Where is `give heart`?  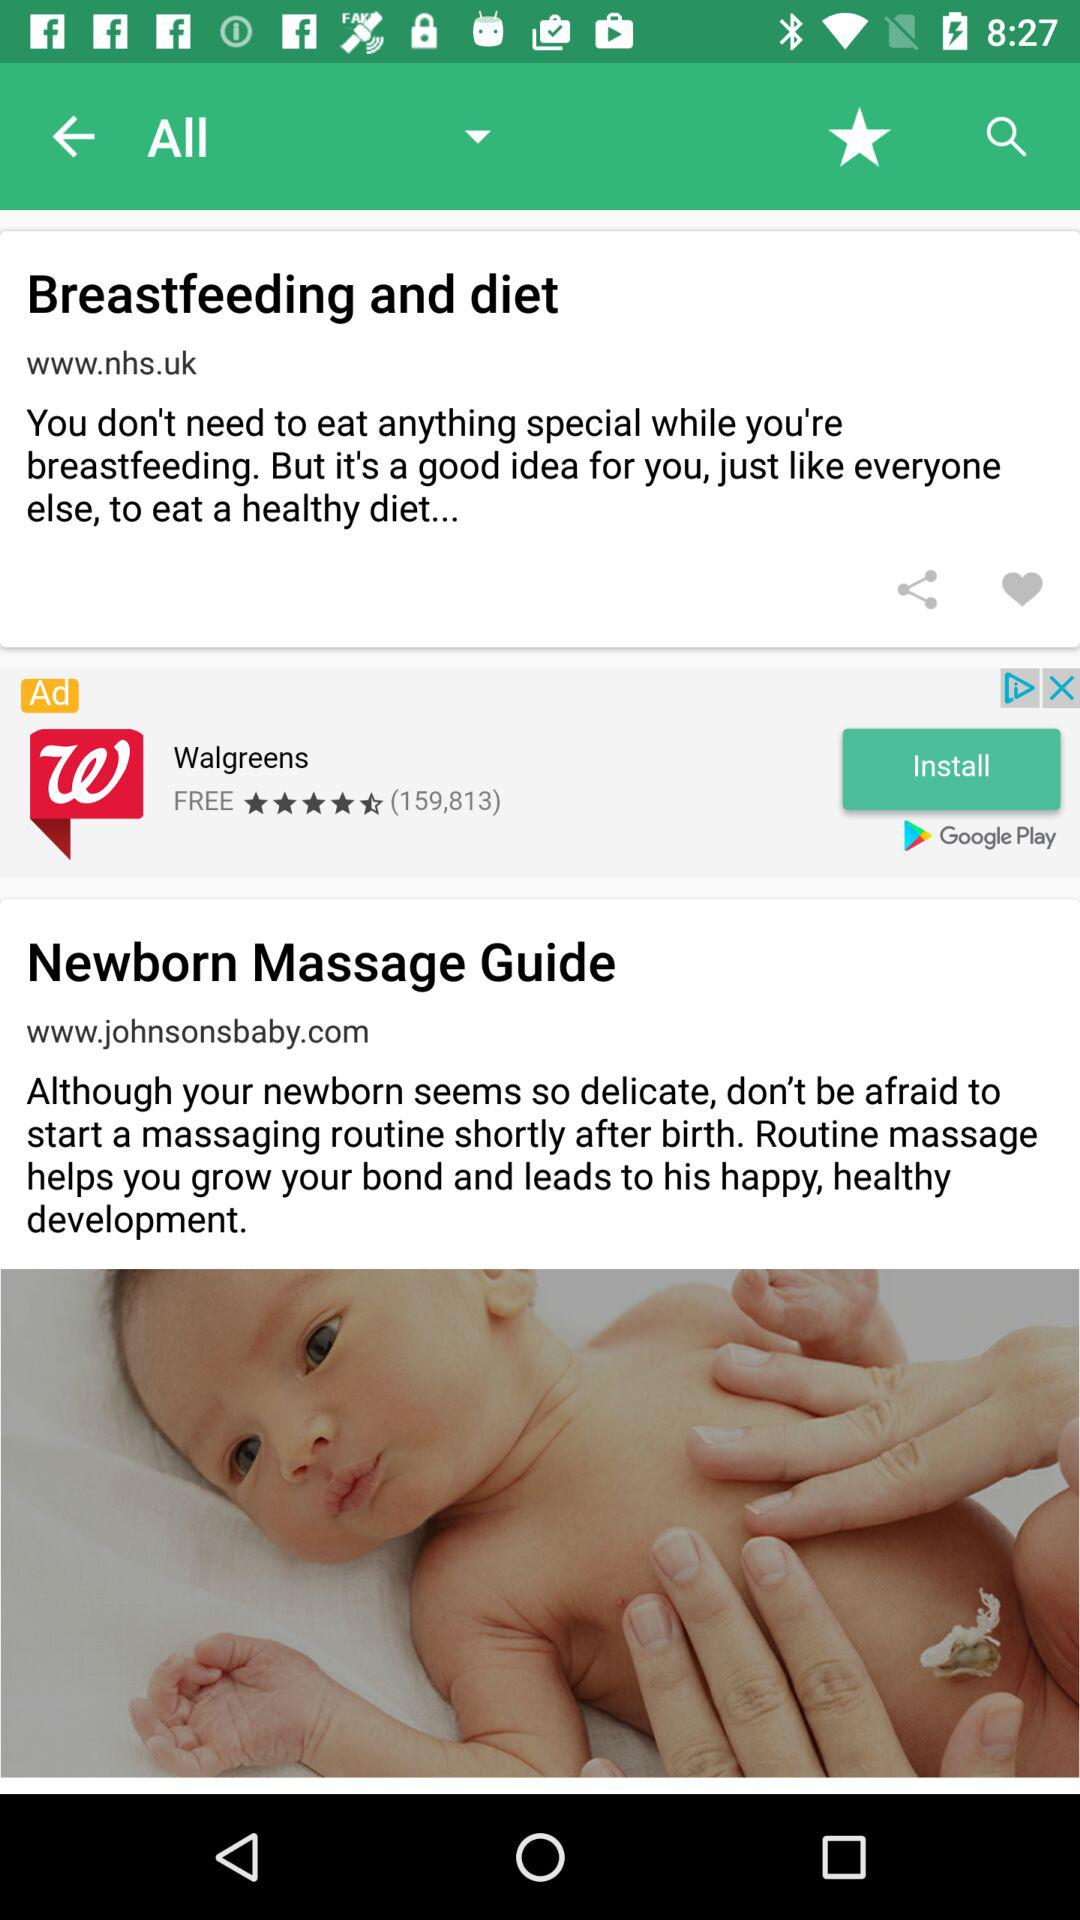
give heart is located at coordinates (1022, 590).